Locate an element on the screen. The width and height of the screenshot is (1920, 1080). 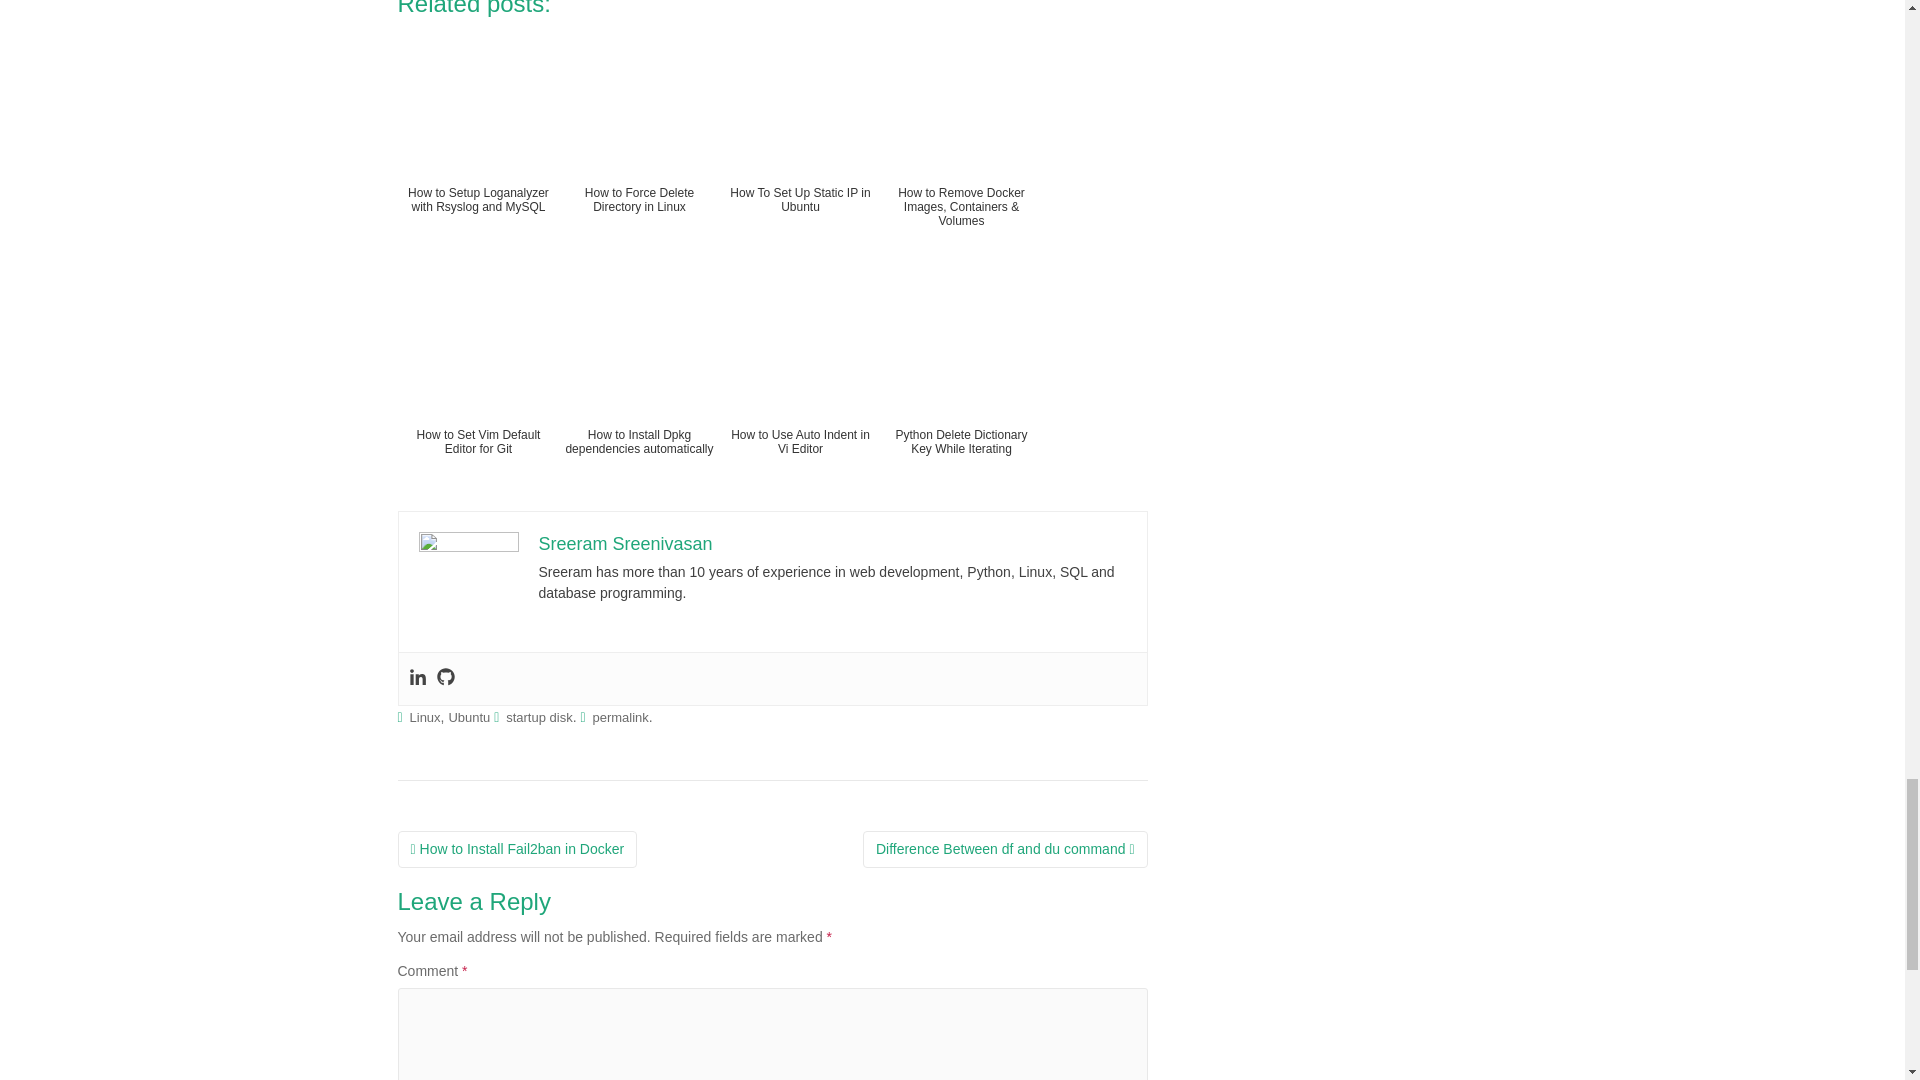
How to Setup Loganalyzer with Rsyslog and MySQL is located at coordinates (478, 145).